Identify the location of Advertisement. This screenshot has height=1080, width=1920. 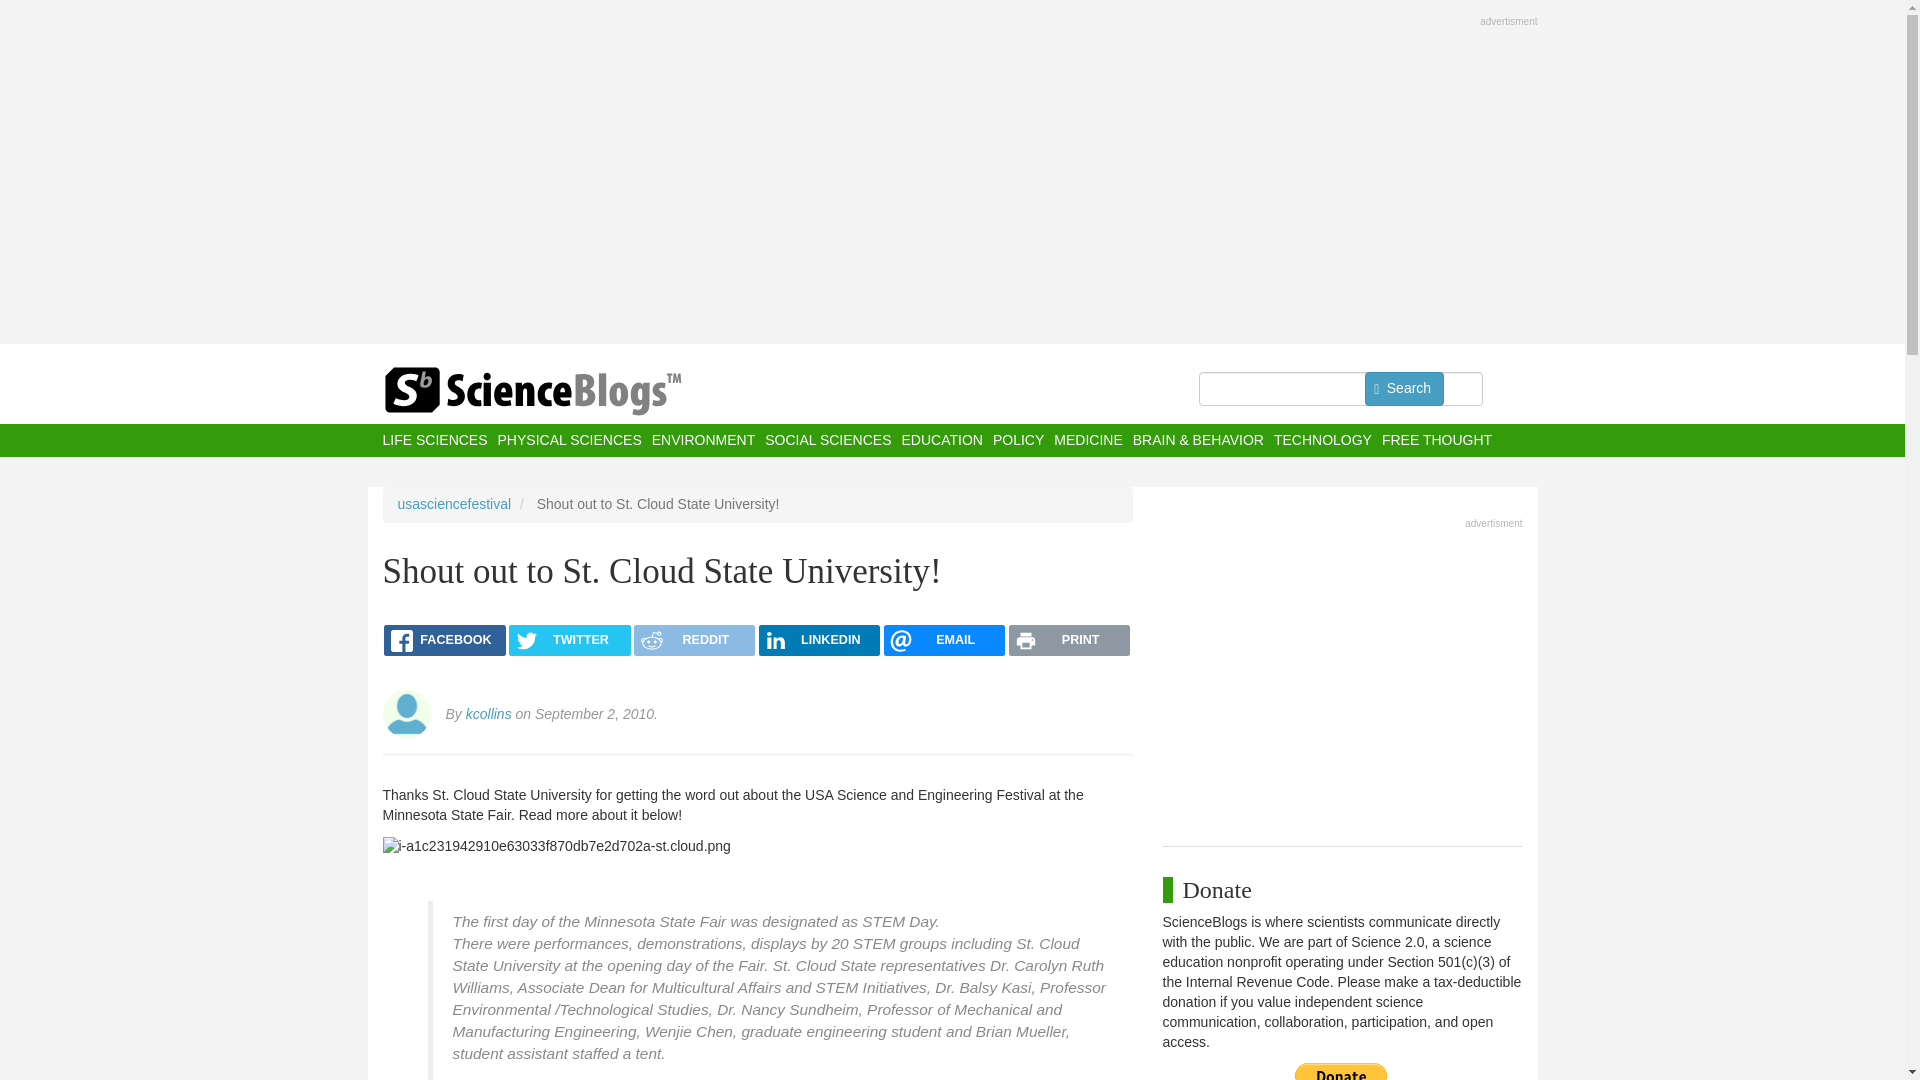
(1342, 676).